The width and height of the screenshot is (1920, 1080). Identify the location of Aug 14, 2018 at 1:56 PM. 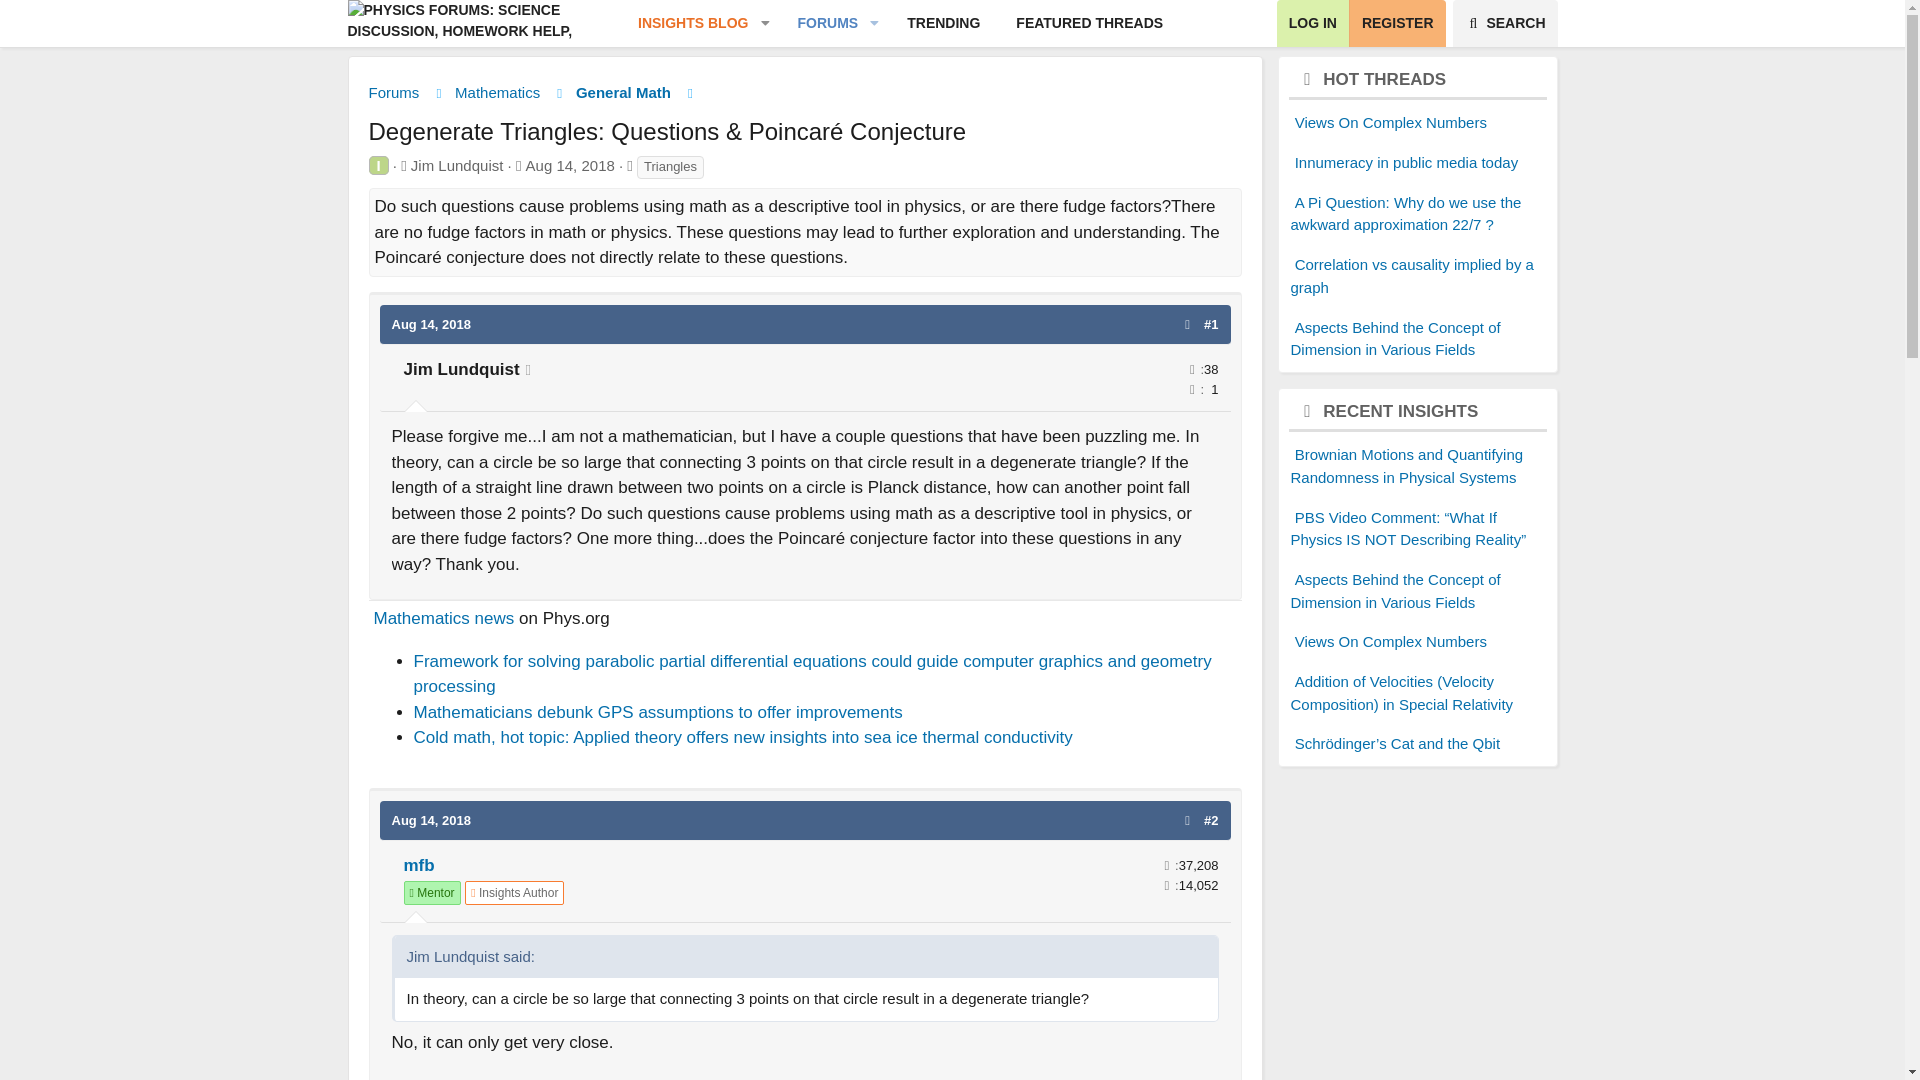
(570, 164).